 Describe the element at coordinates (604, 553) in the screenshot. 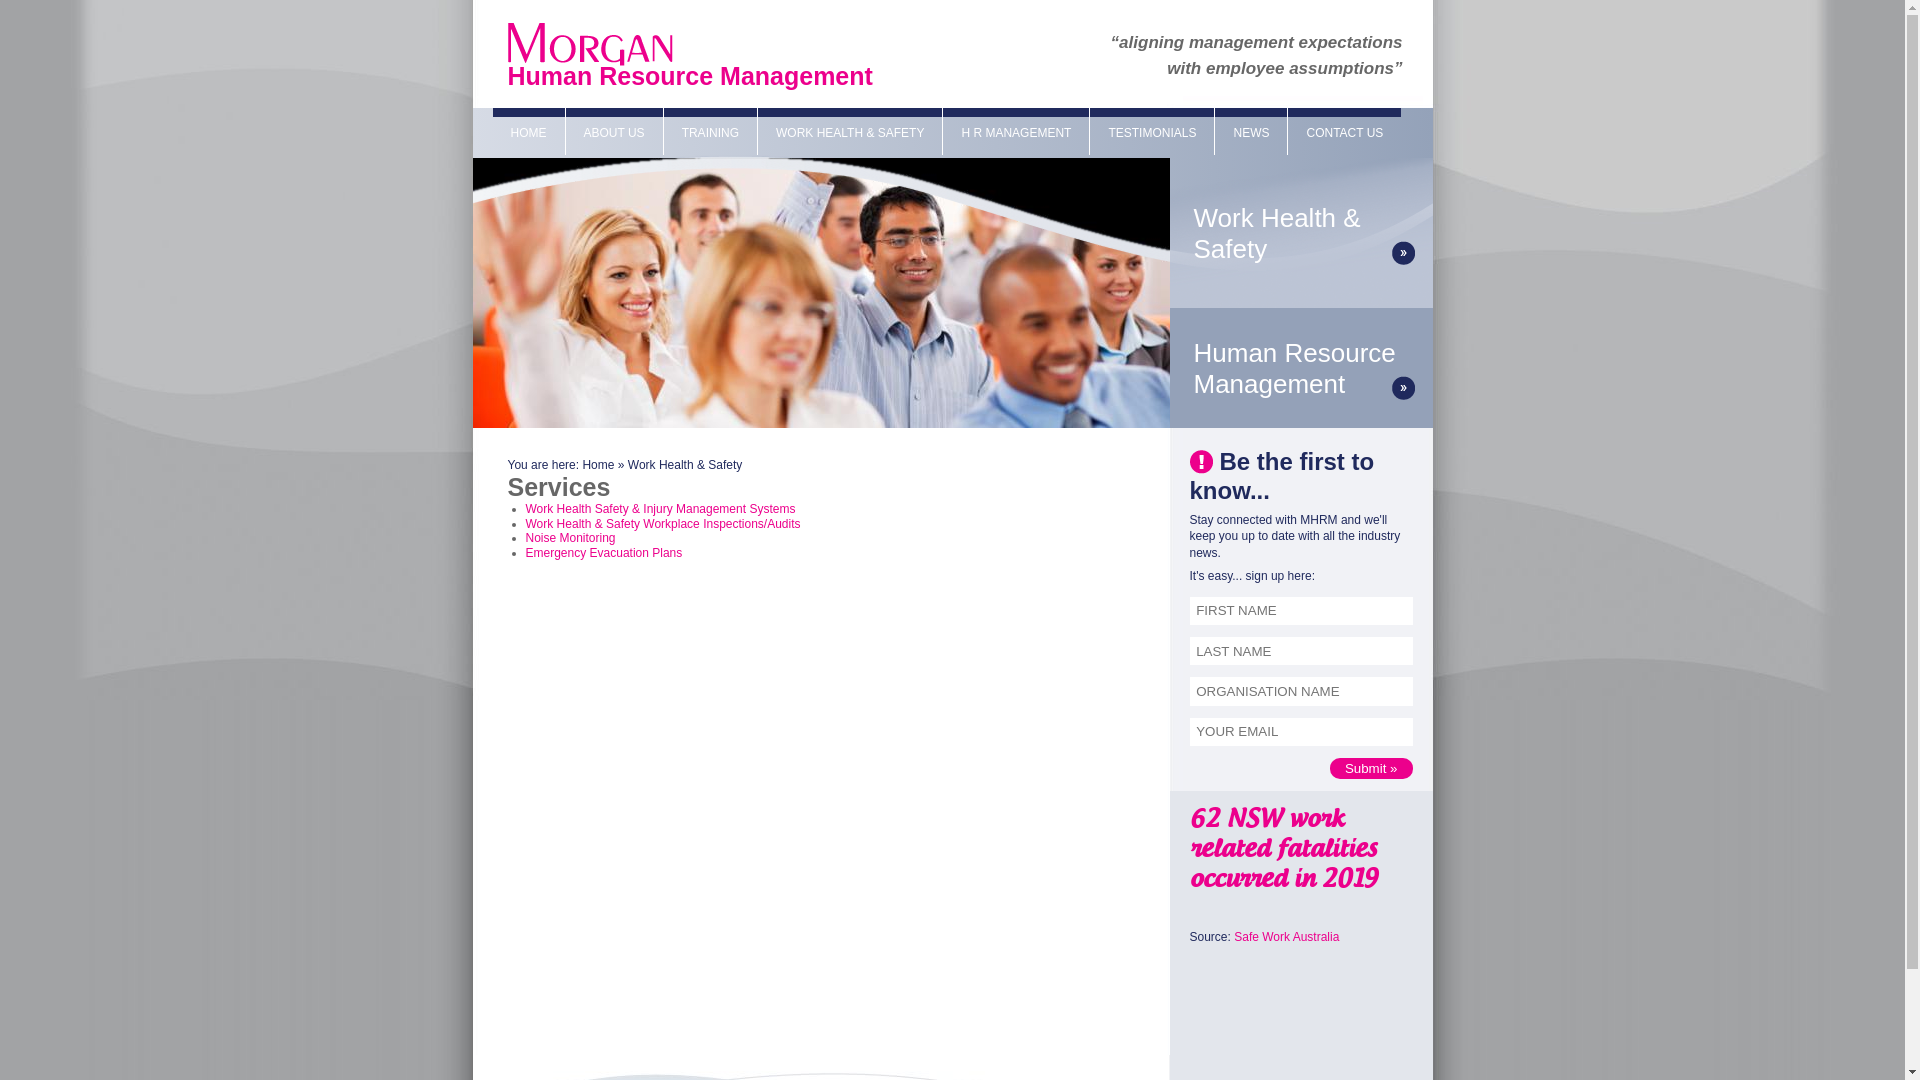

I see `Emergency Evacuation Plans` at that location.